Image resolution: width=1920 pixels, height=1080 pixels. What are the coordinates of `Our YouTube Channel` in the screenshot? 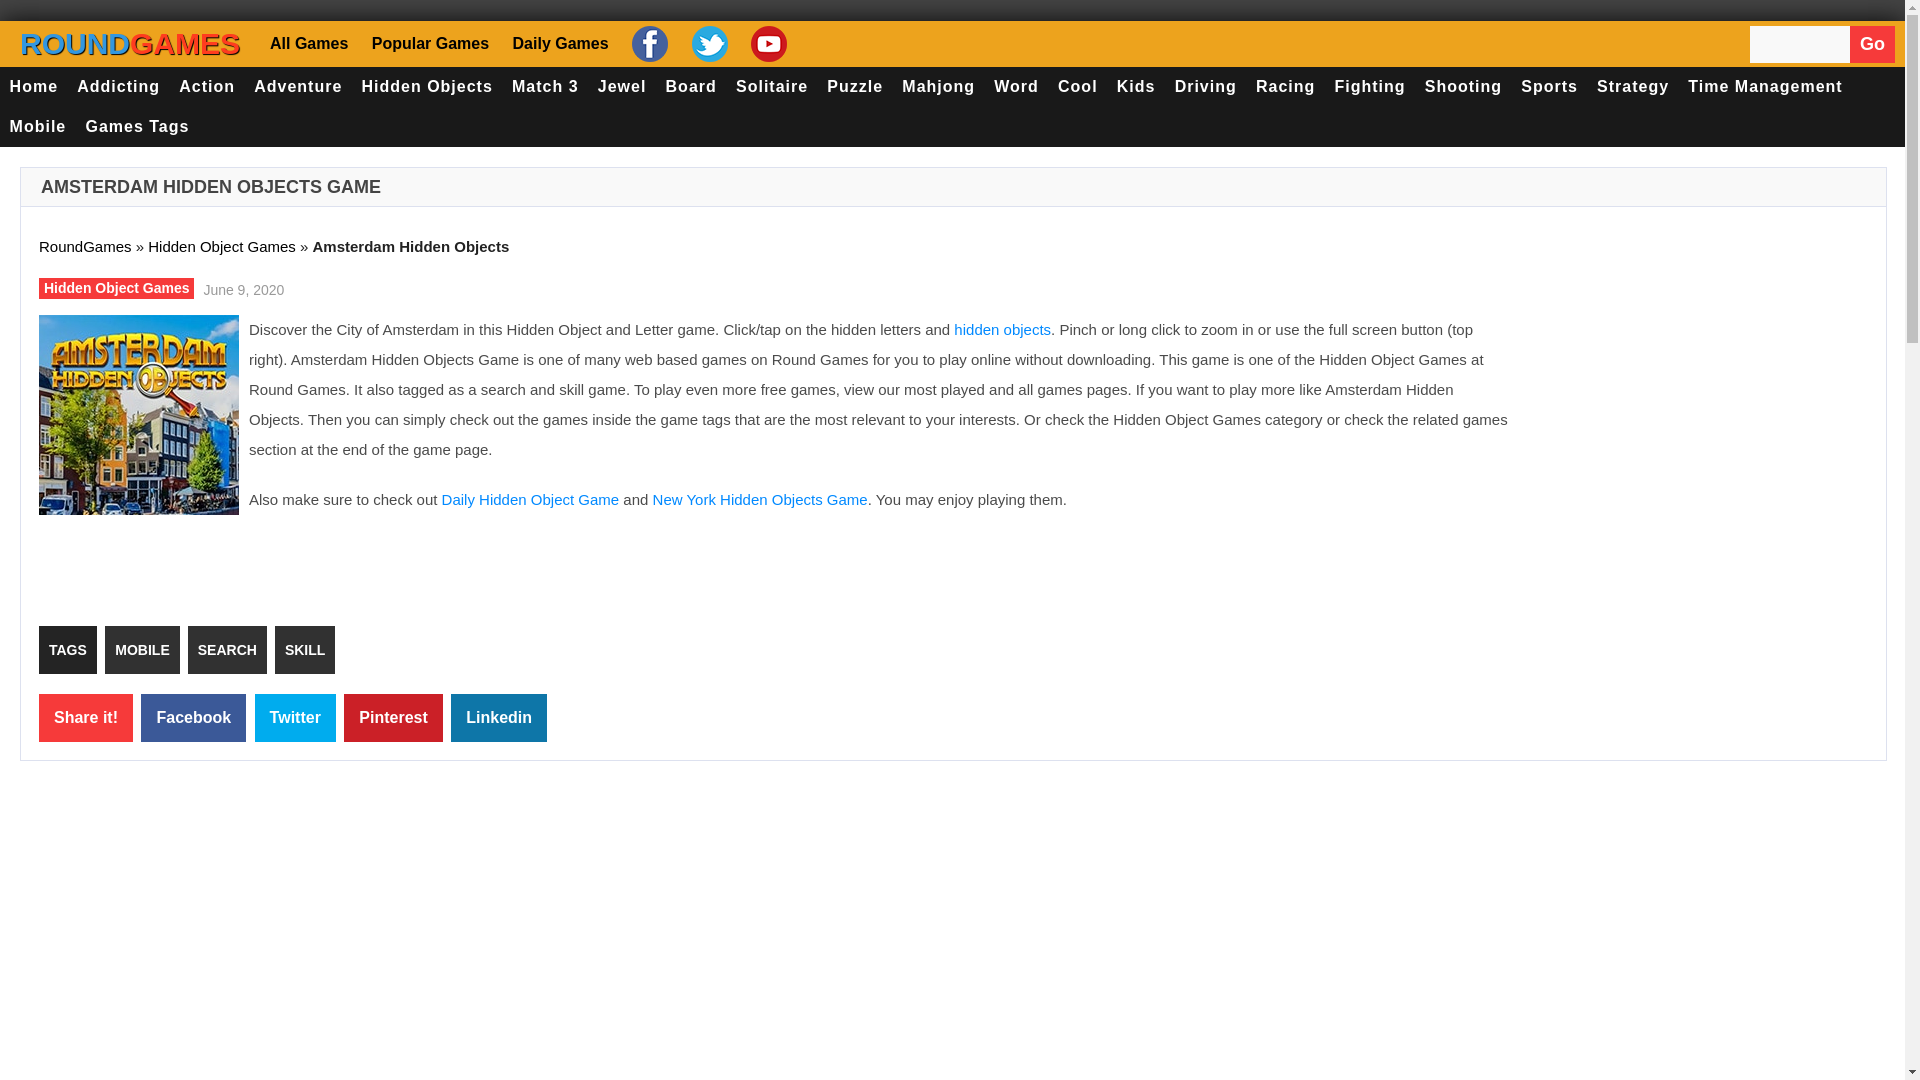 It's located at (766, 43).